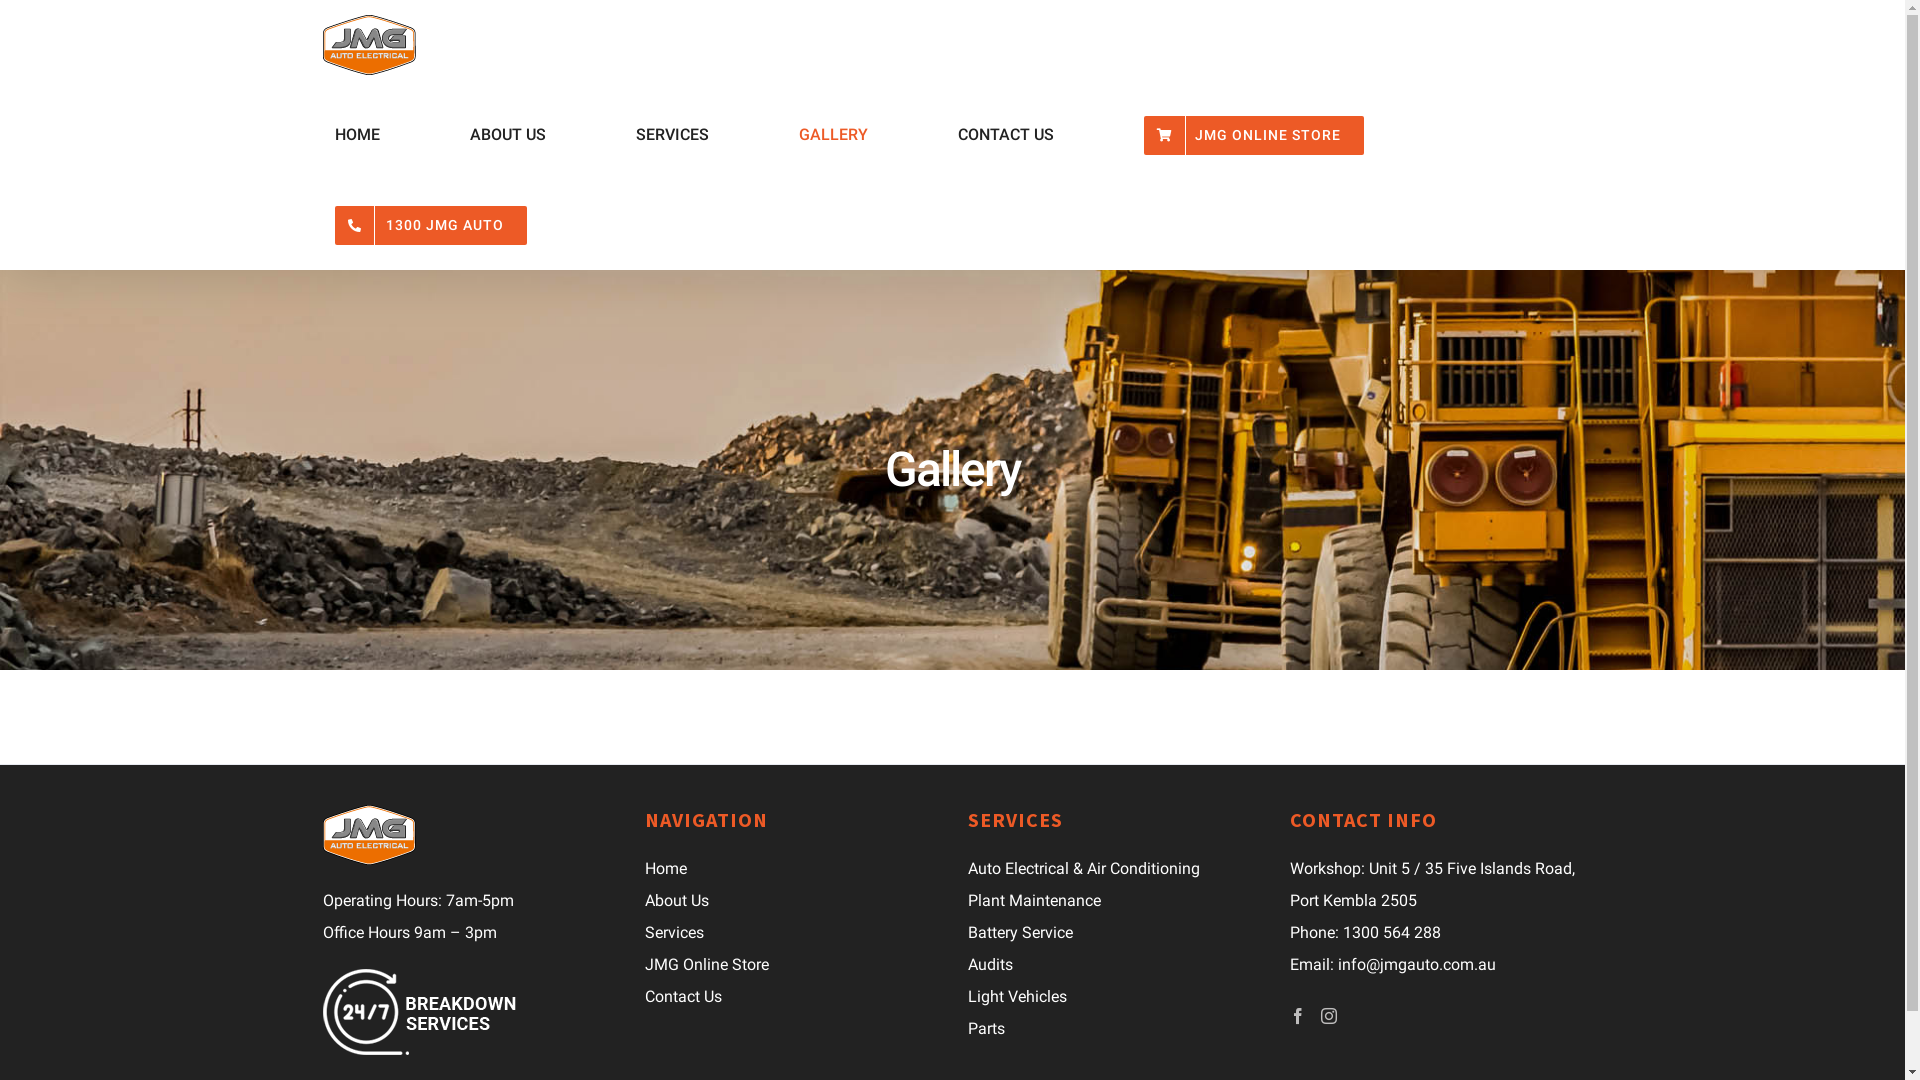  I want to click on ABOUT US, so click(508, 135).